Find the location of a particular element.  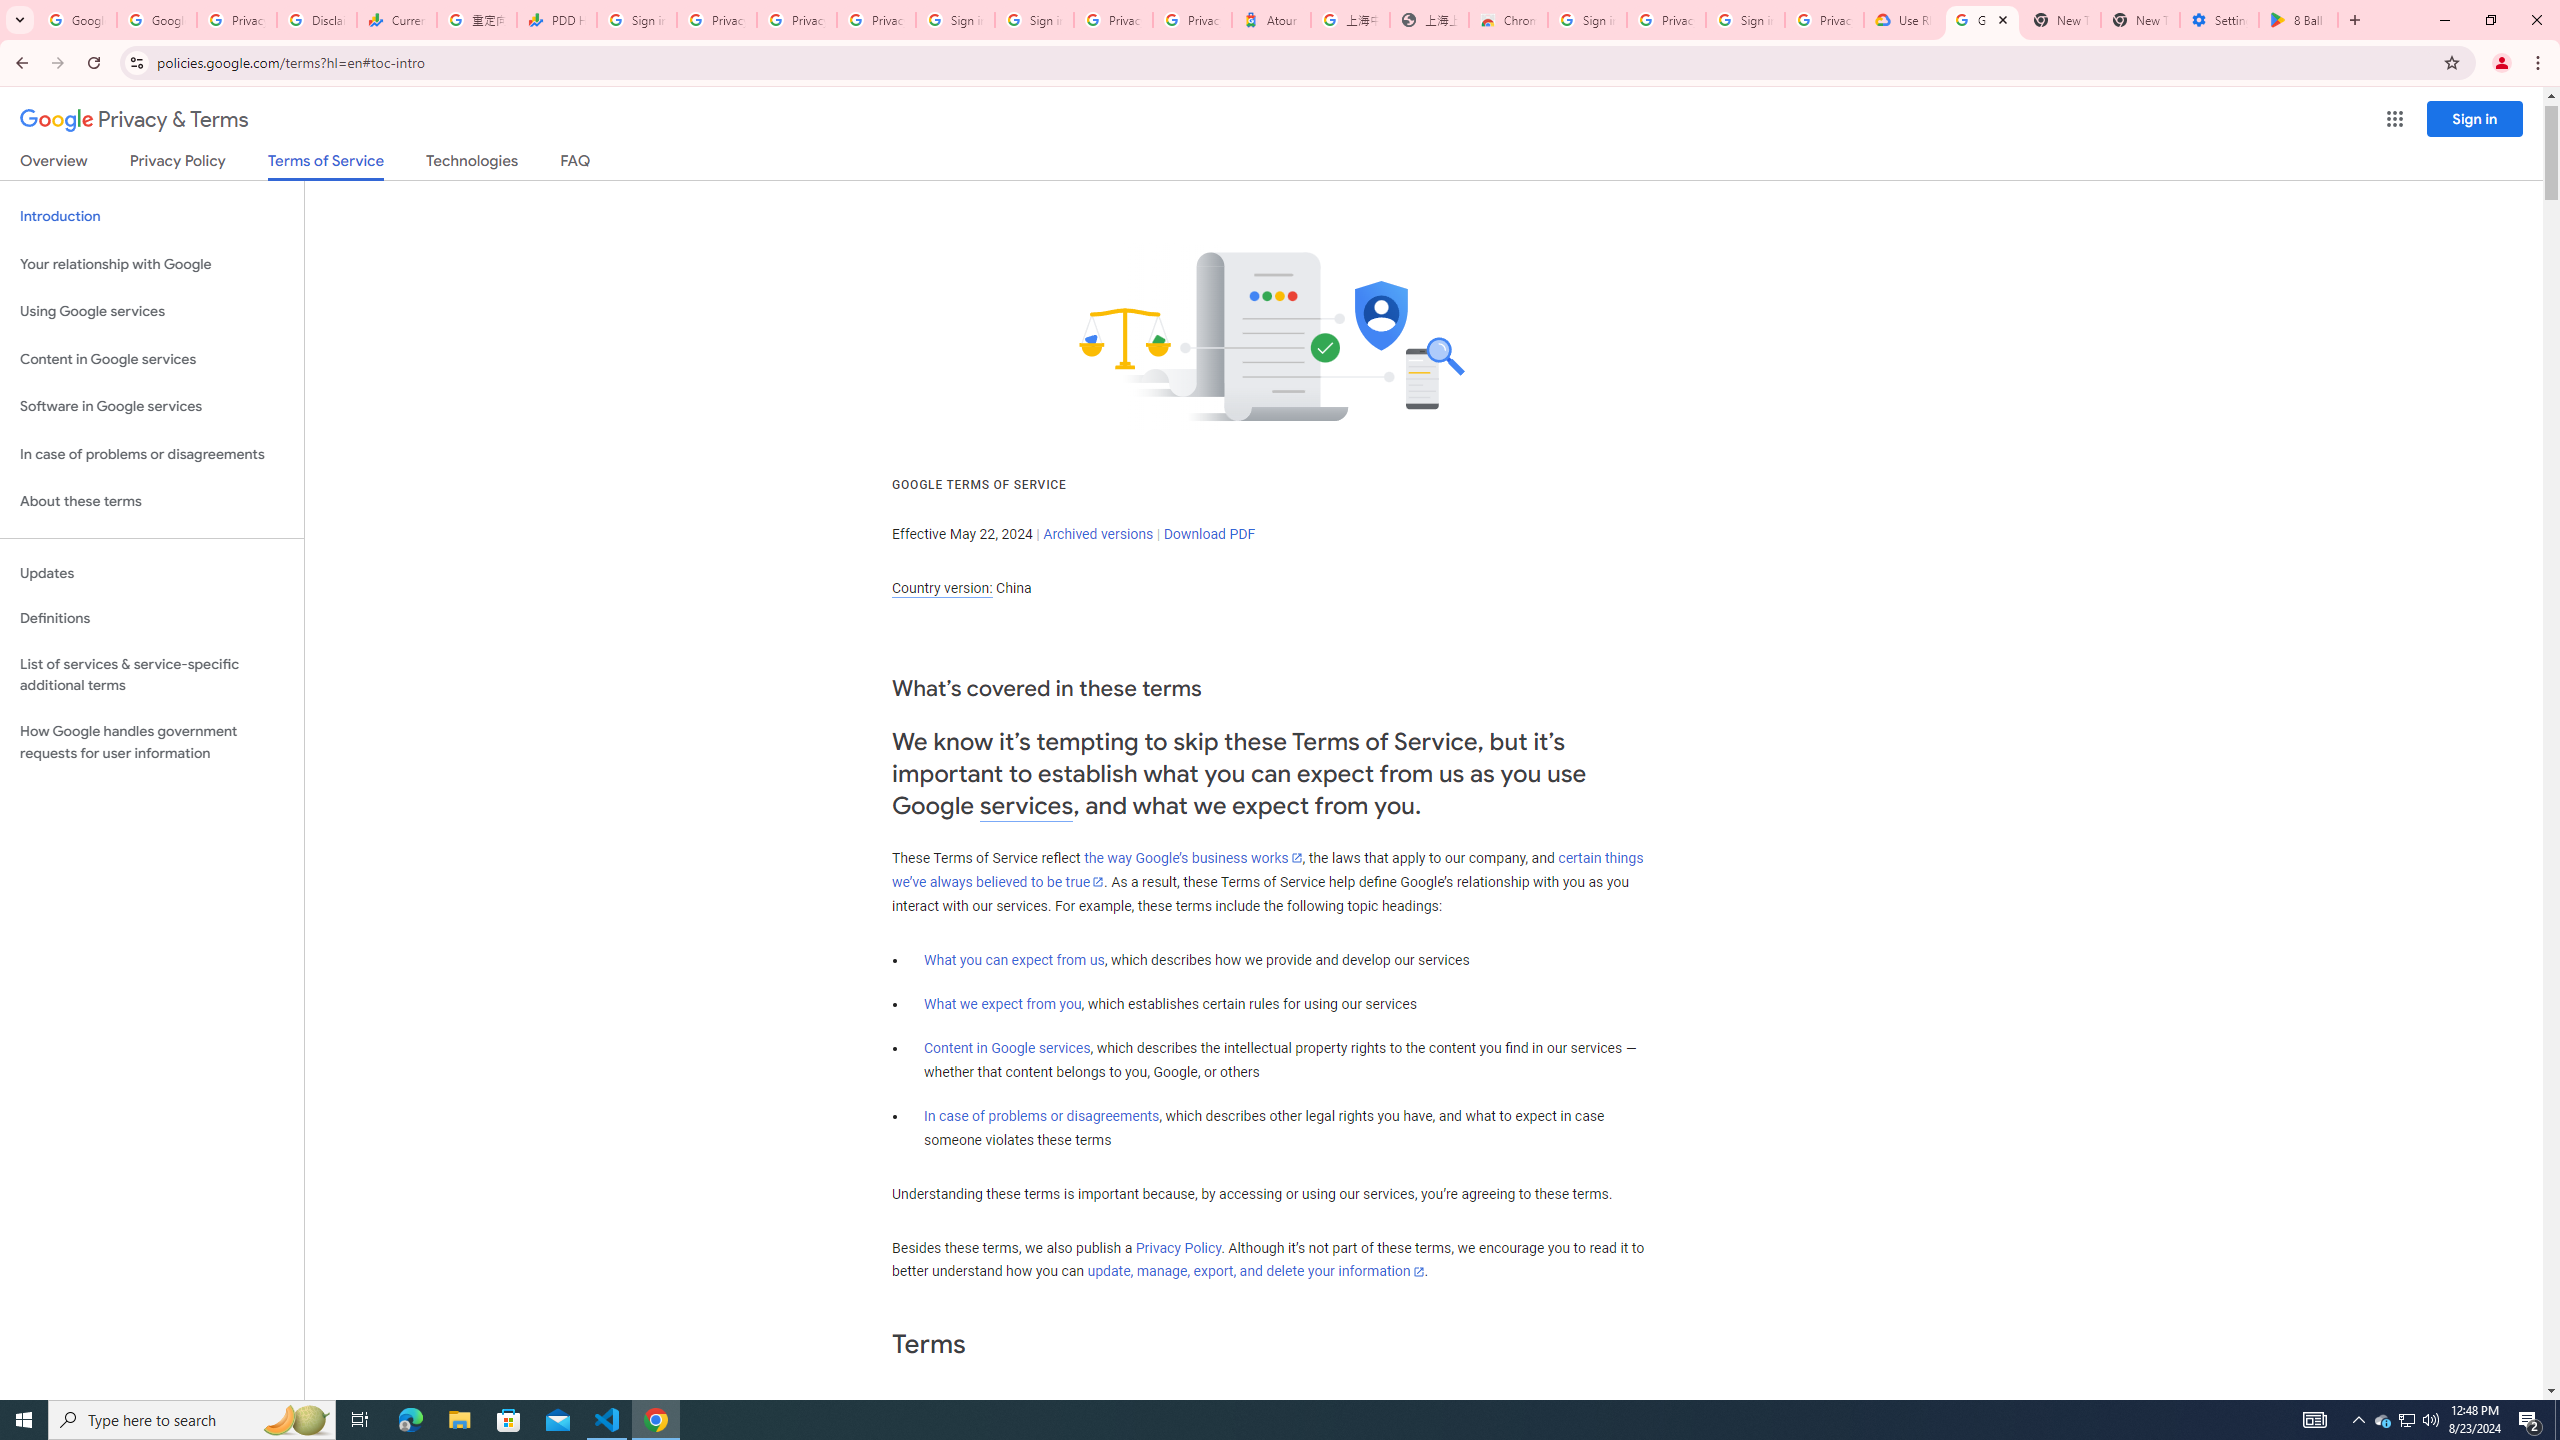

Sign in - Google Accounts is located at coordinates (1746, 20).